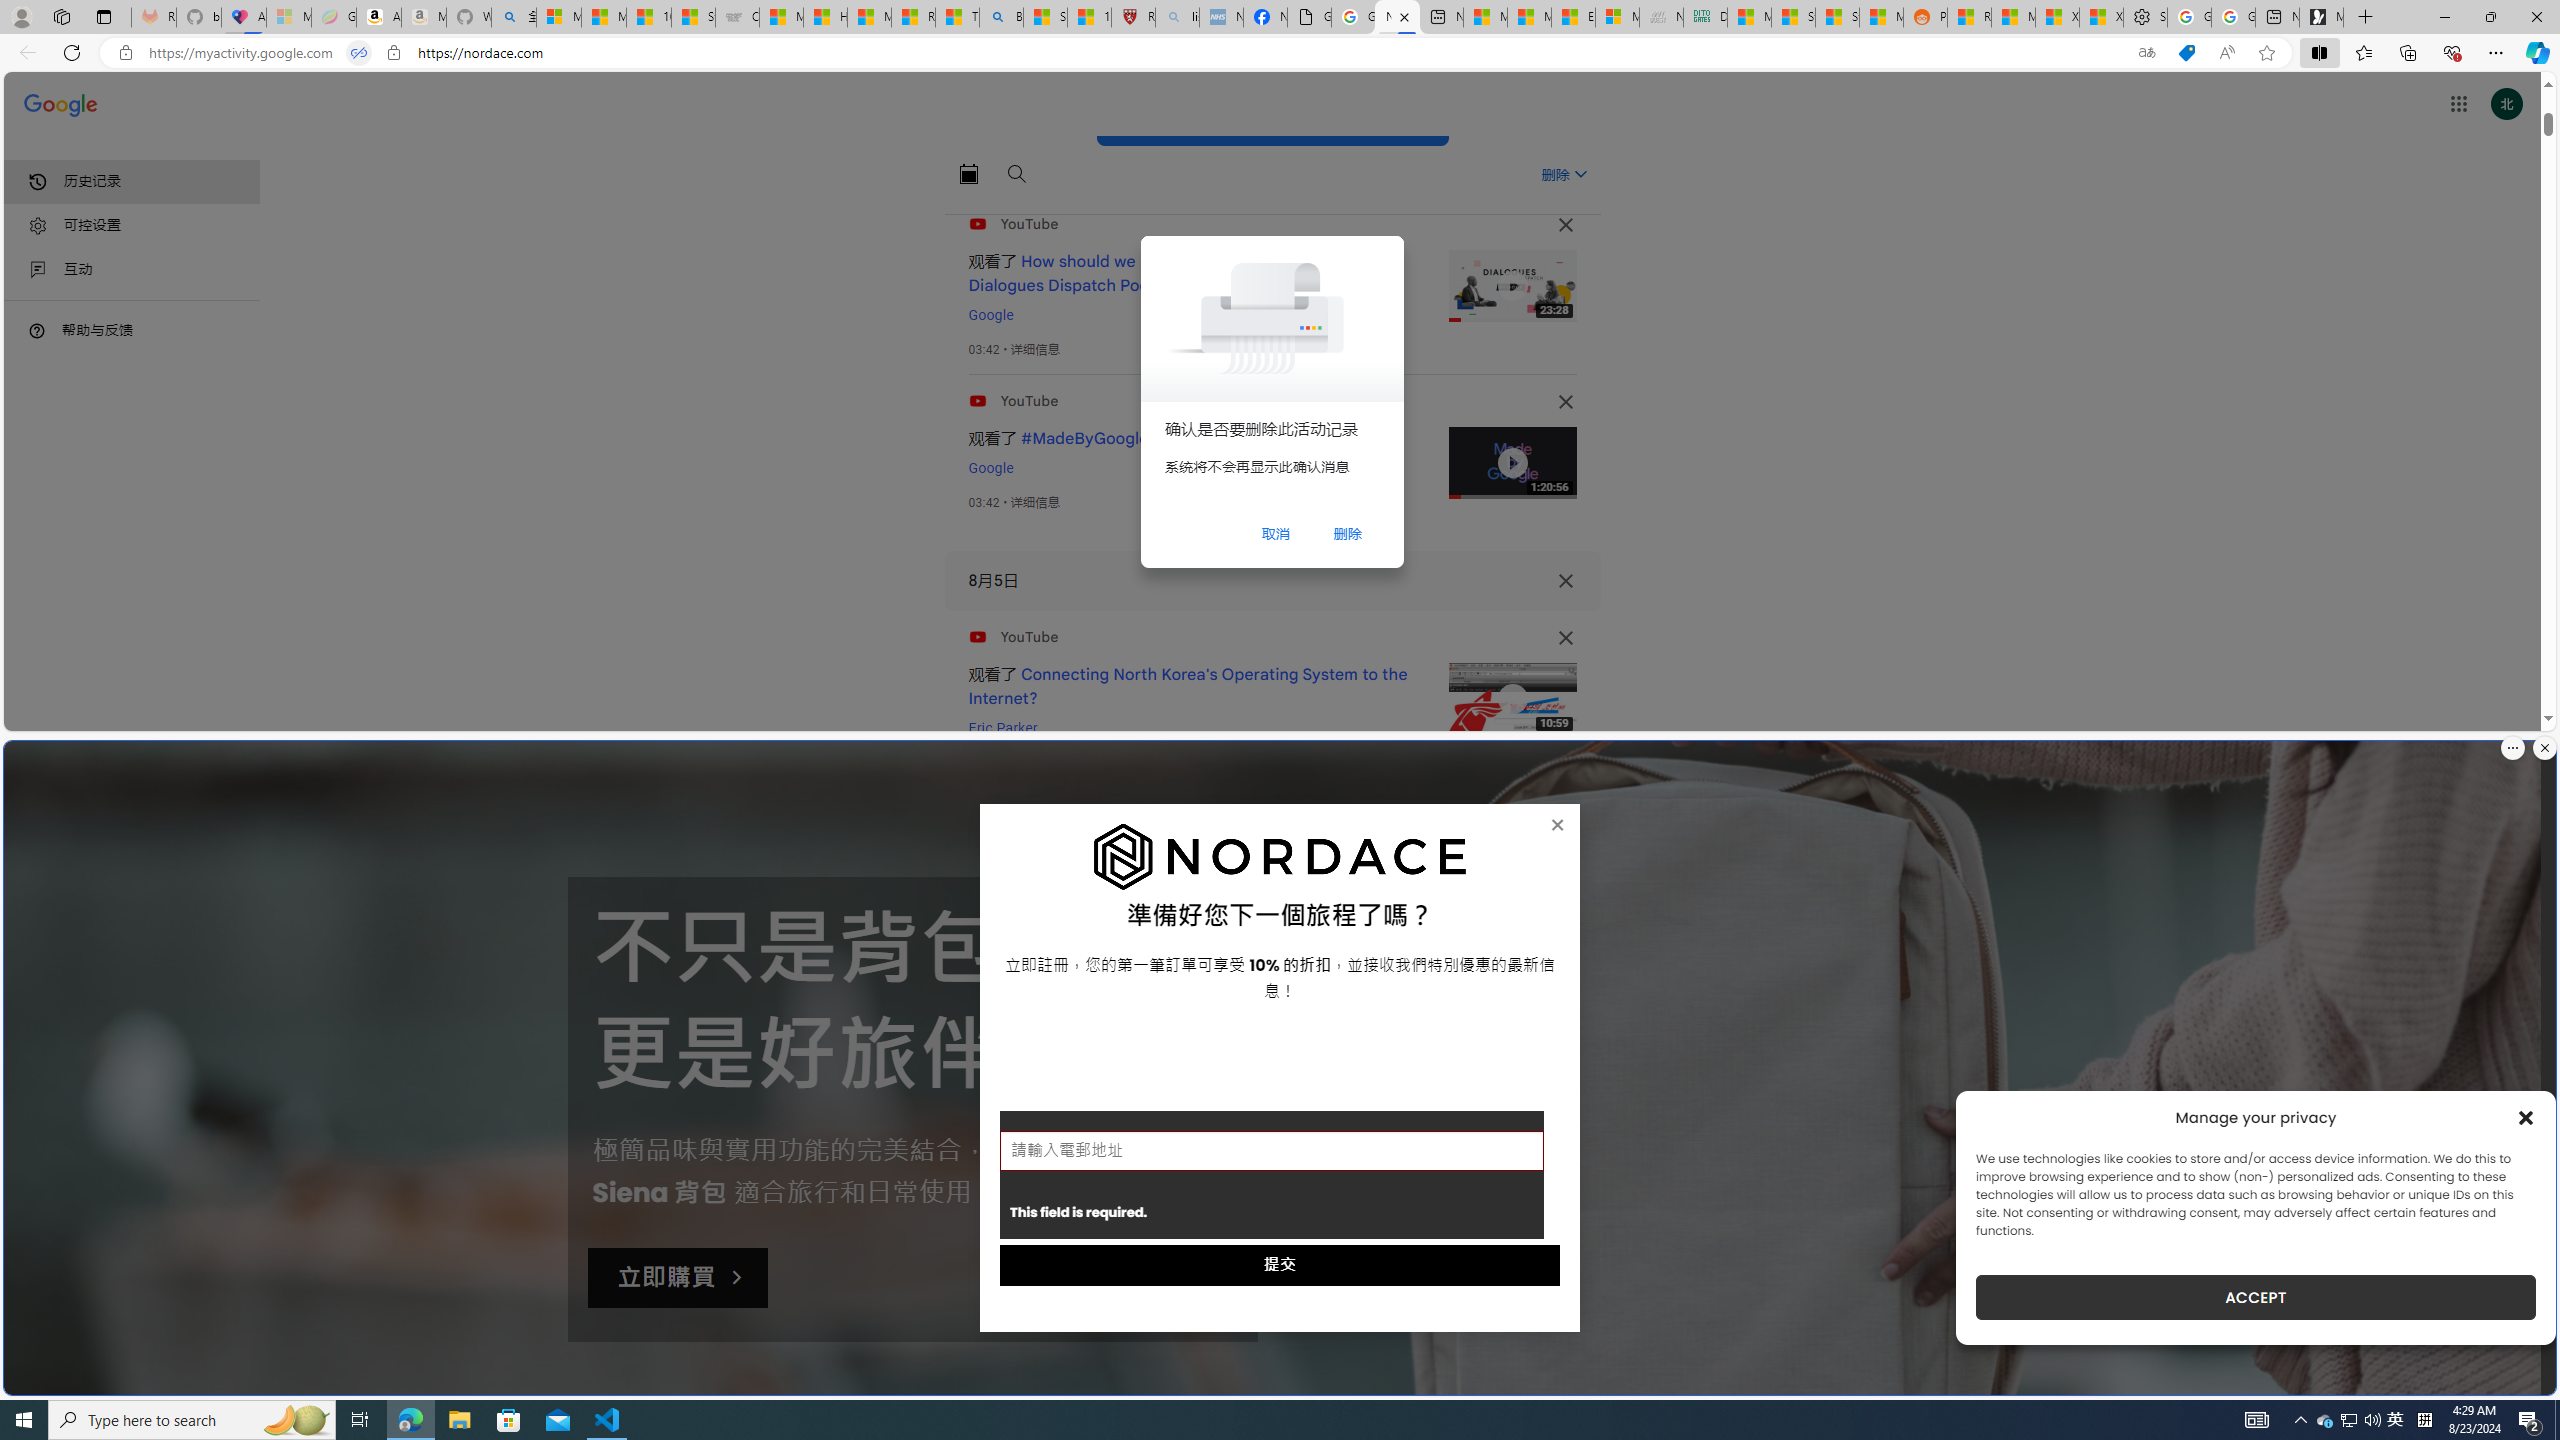 The height and width of the screenshot is (1440, 2560). What do you see at coordinates (1272, 1150) in the screenshot?
I see `AutomationID: input_5_1` at bounding box center [1272, 1150].